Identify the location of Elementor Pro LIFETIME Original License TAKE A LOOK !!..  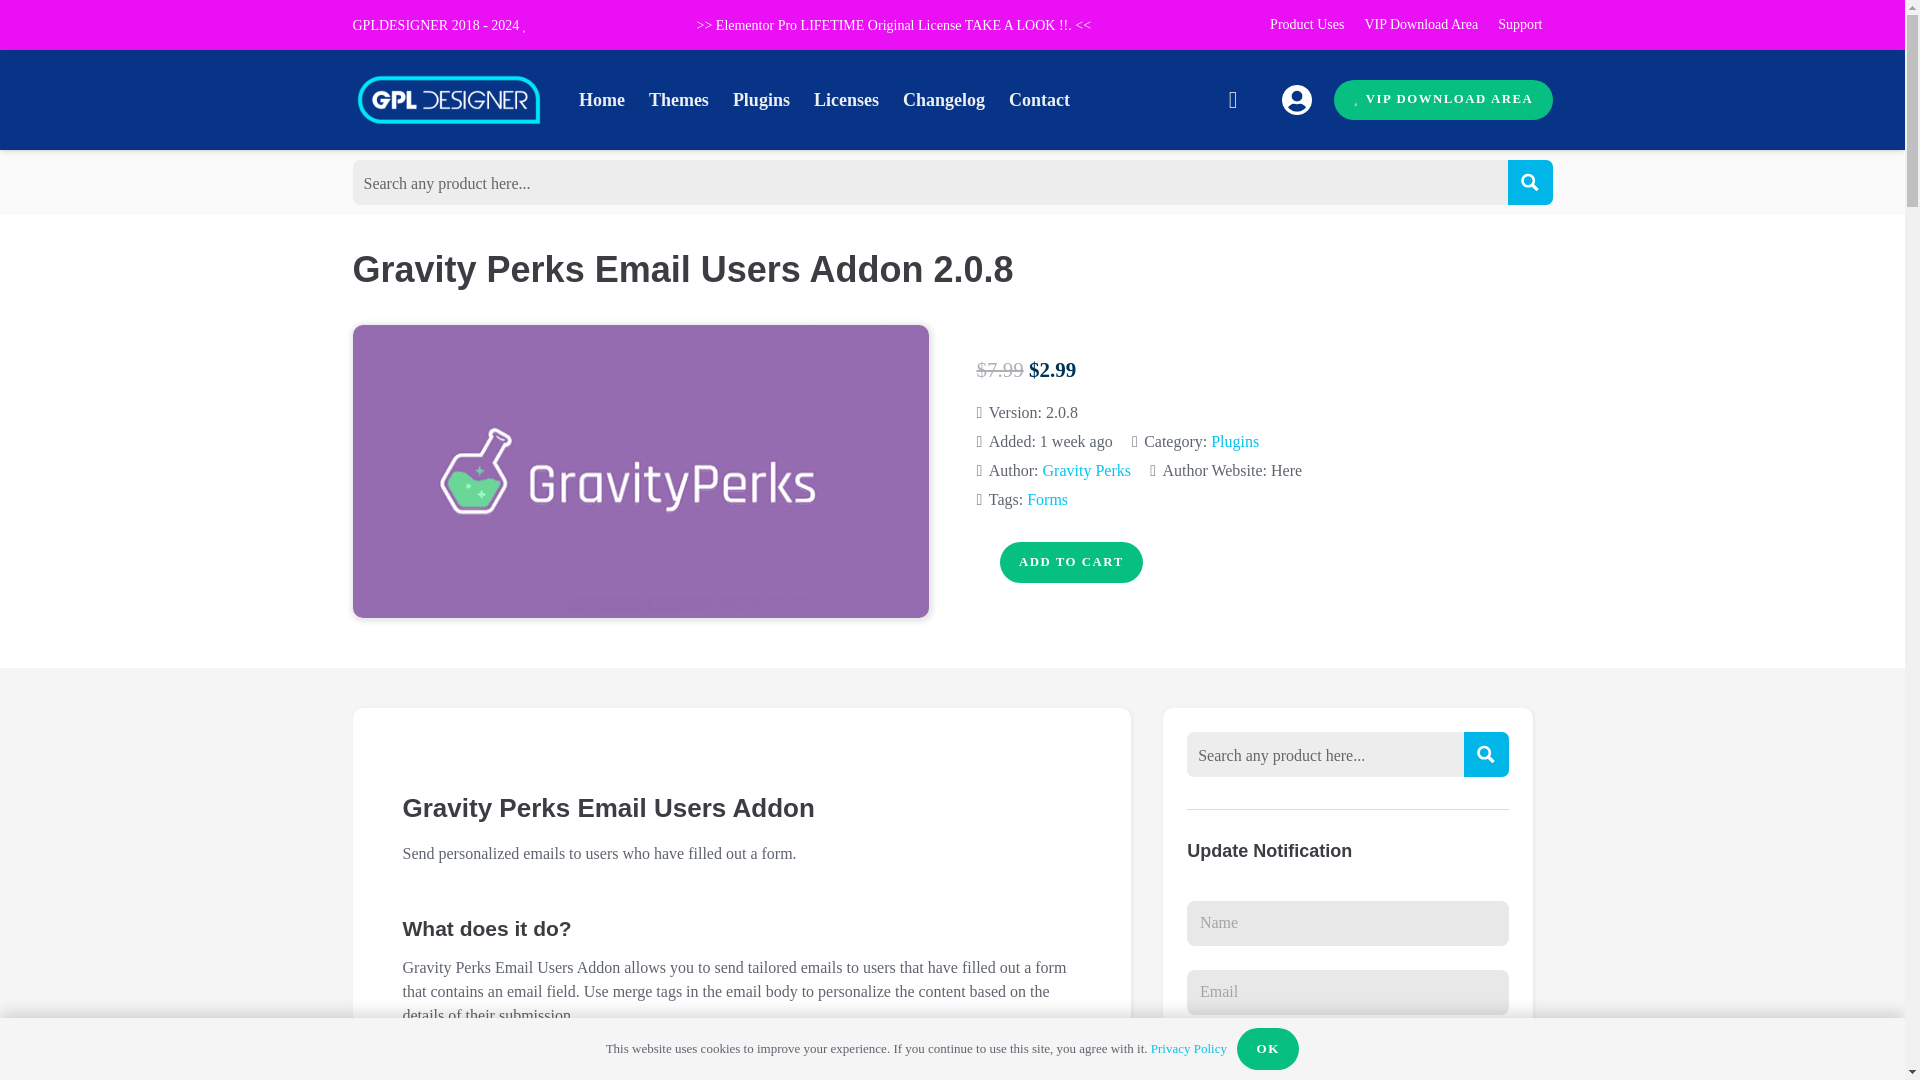
(894, 26).